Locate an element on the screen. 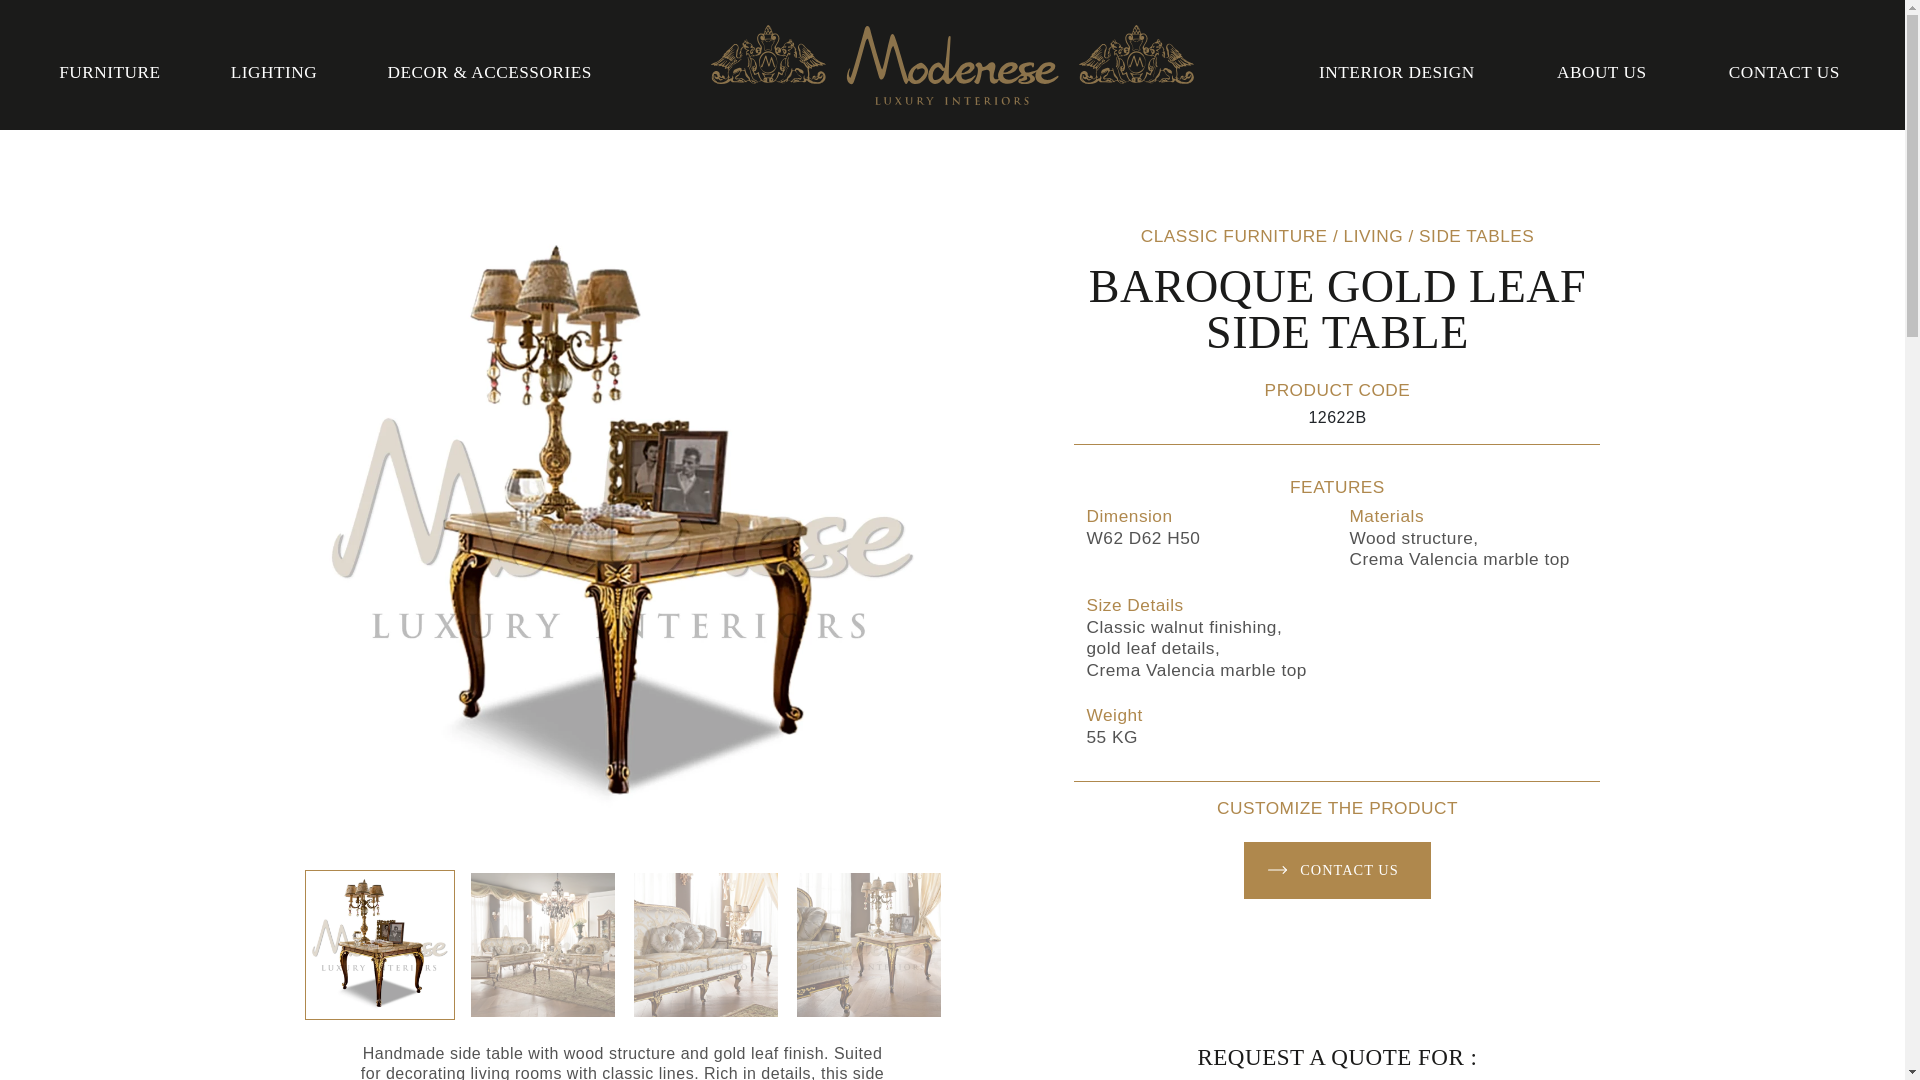 The image size is (1920, 1080). CLASSIC FURNITURE is located at coordinates (1234, 236).